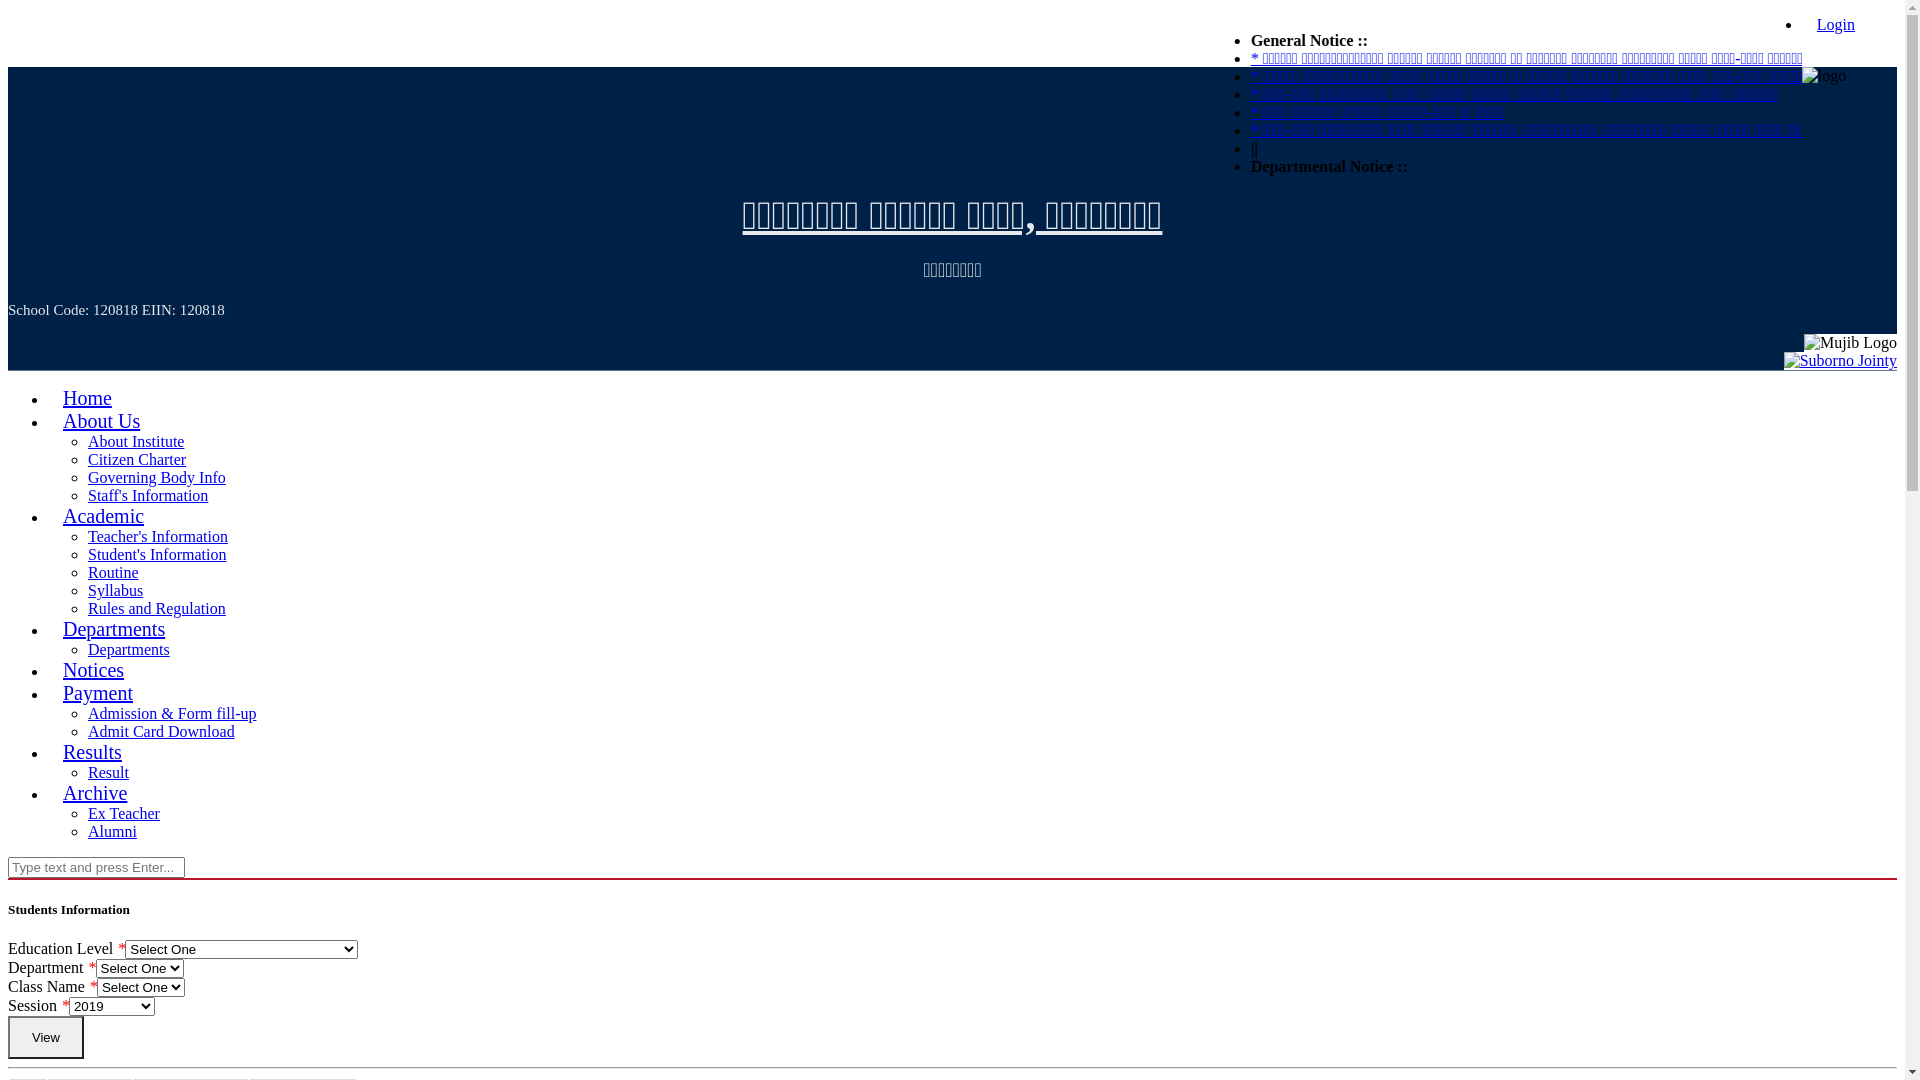 This screenshot has height=1080, width=1920. Describe the element at coordinates (124, 814) in the screenshot. I see `Ex Teacher` at that location.